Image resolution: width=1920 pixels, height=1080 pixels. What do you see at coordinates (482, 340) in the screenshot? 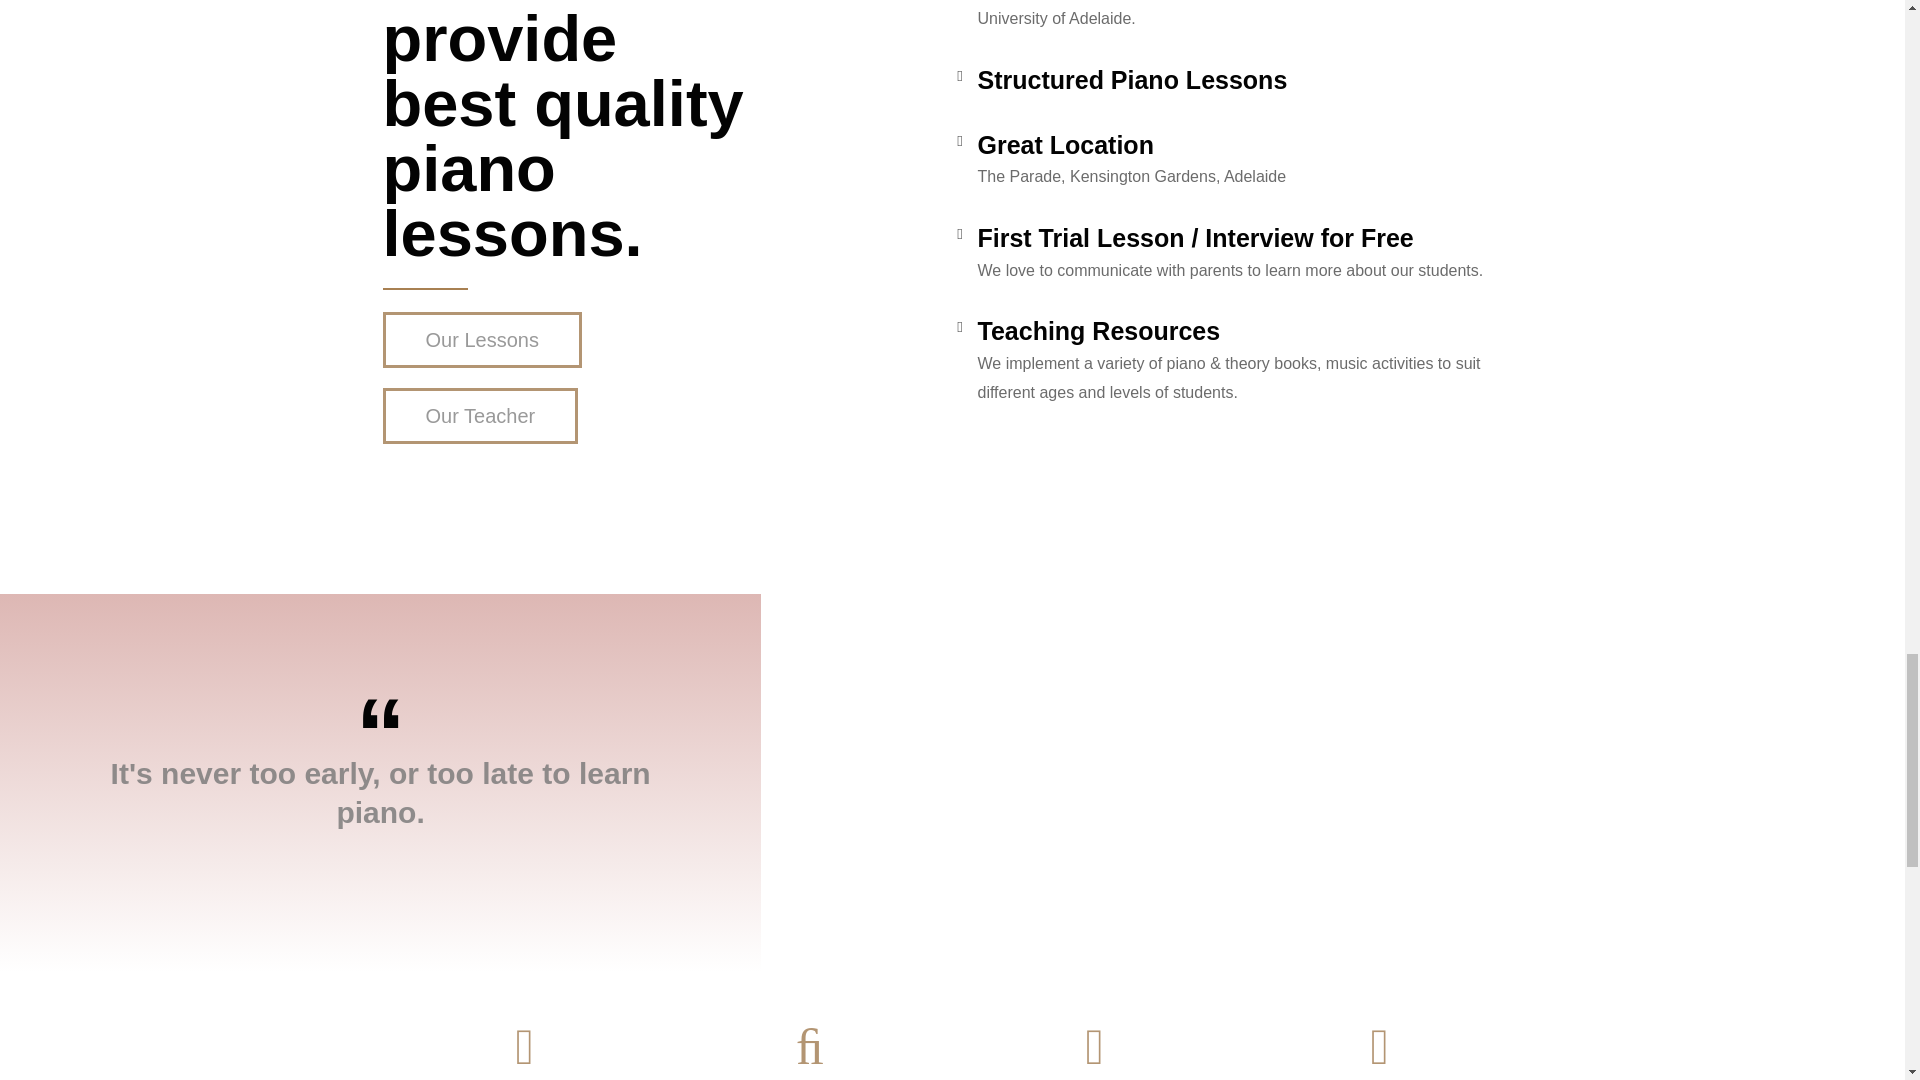
I see `Our Lessons` at bounding box center [482, 340].